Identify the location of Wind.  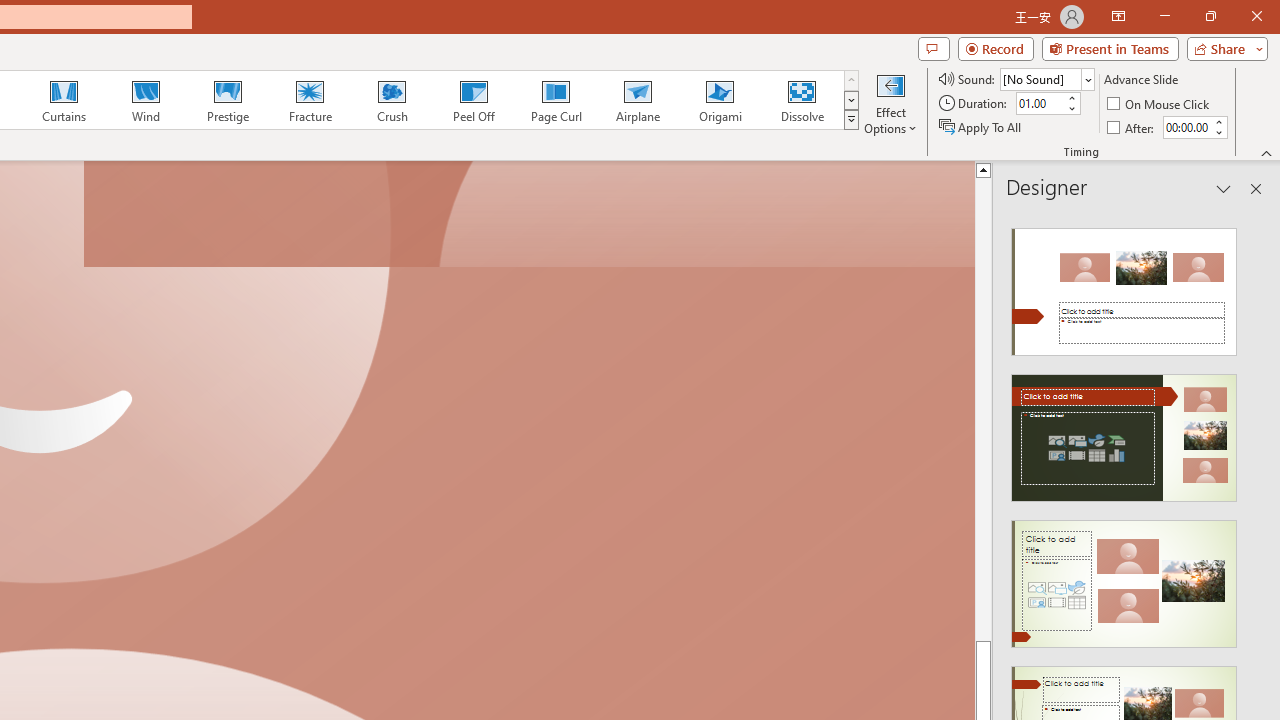
(145, 100).